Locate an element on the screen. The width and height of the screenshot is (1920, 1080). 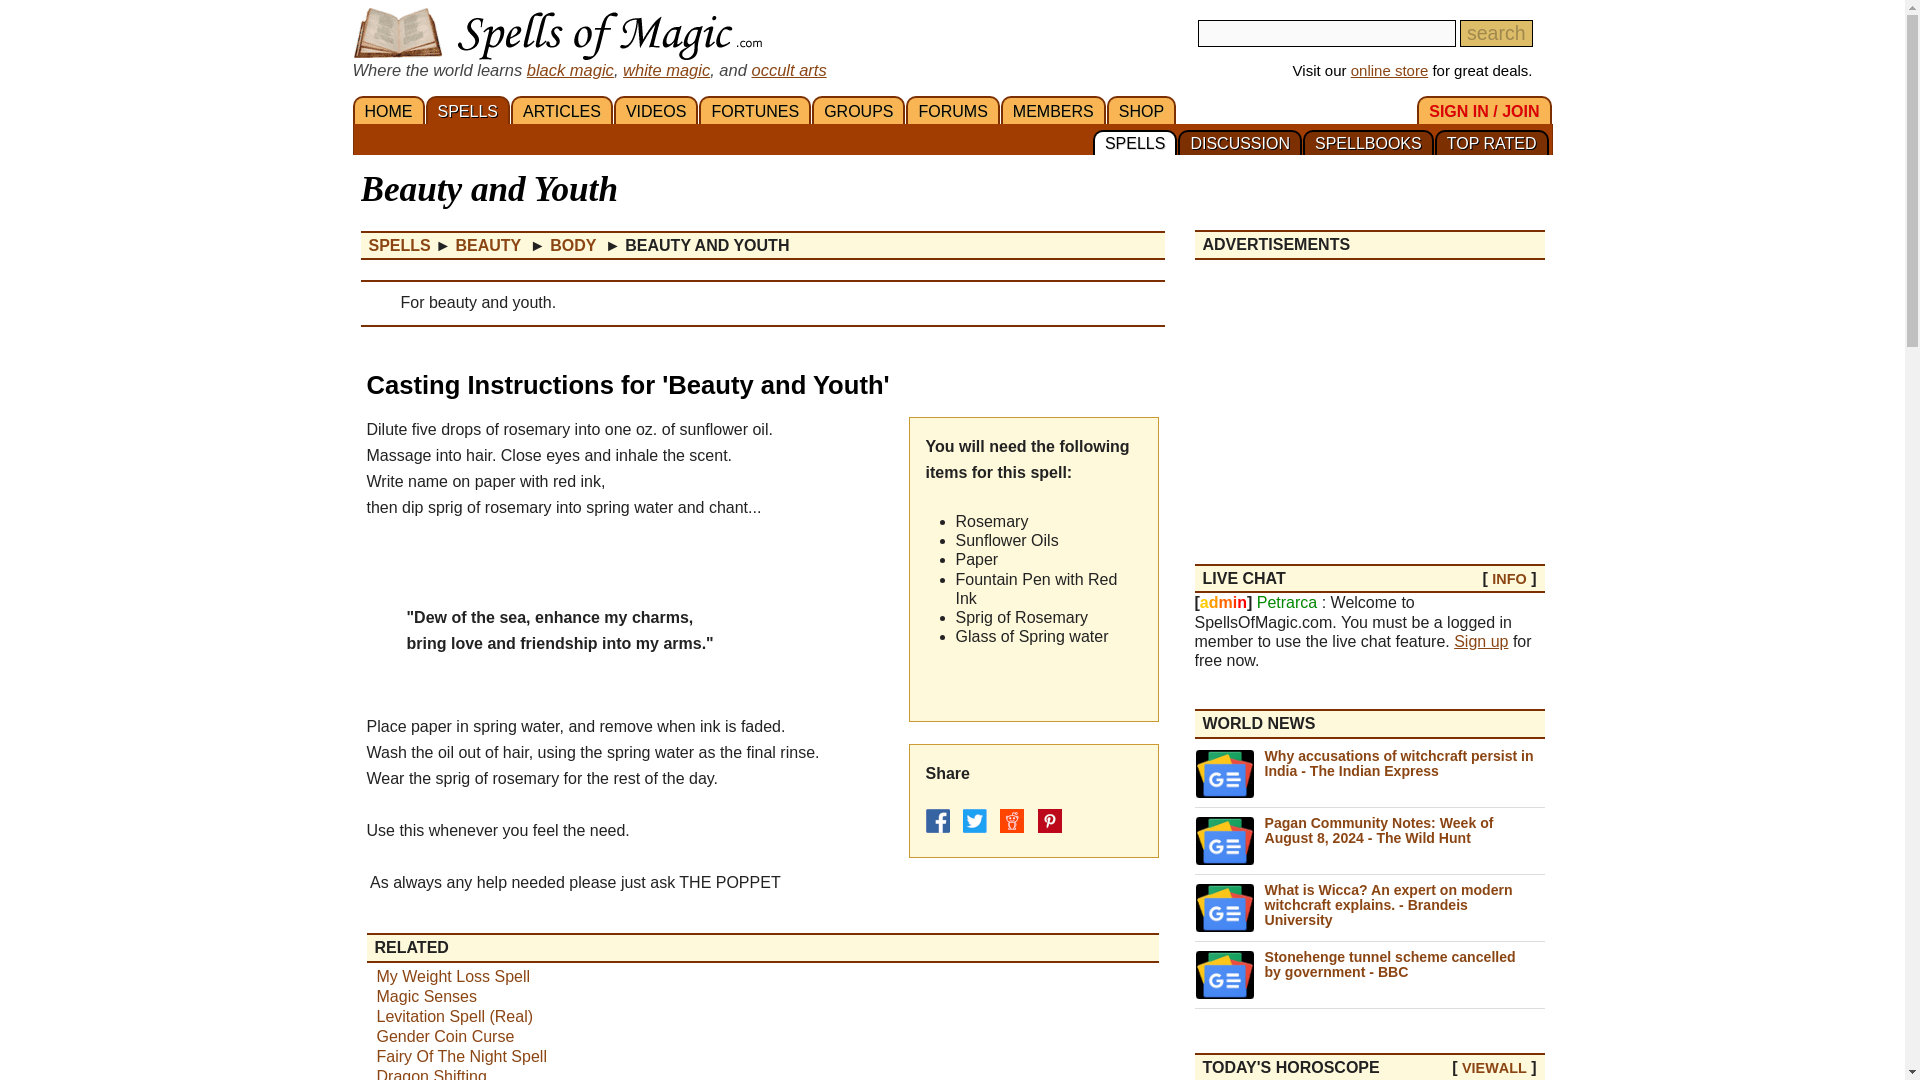
Share on Facebook is located at coordinates (938, 820).